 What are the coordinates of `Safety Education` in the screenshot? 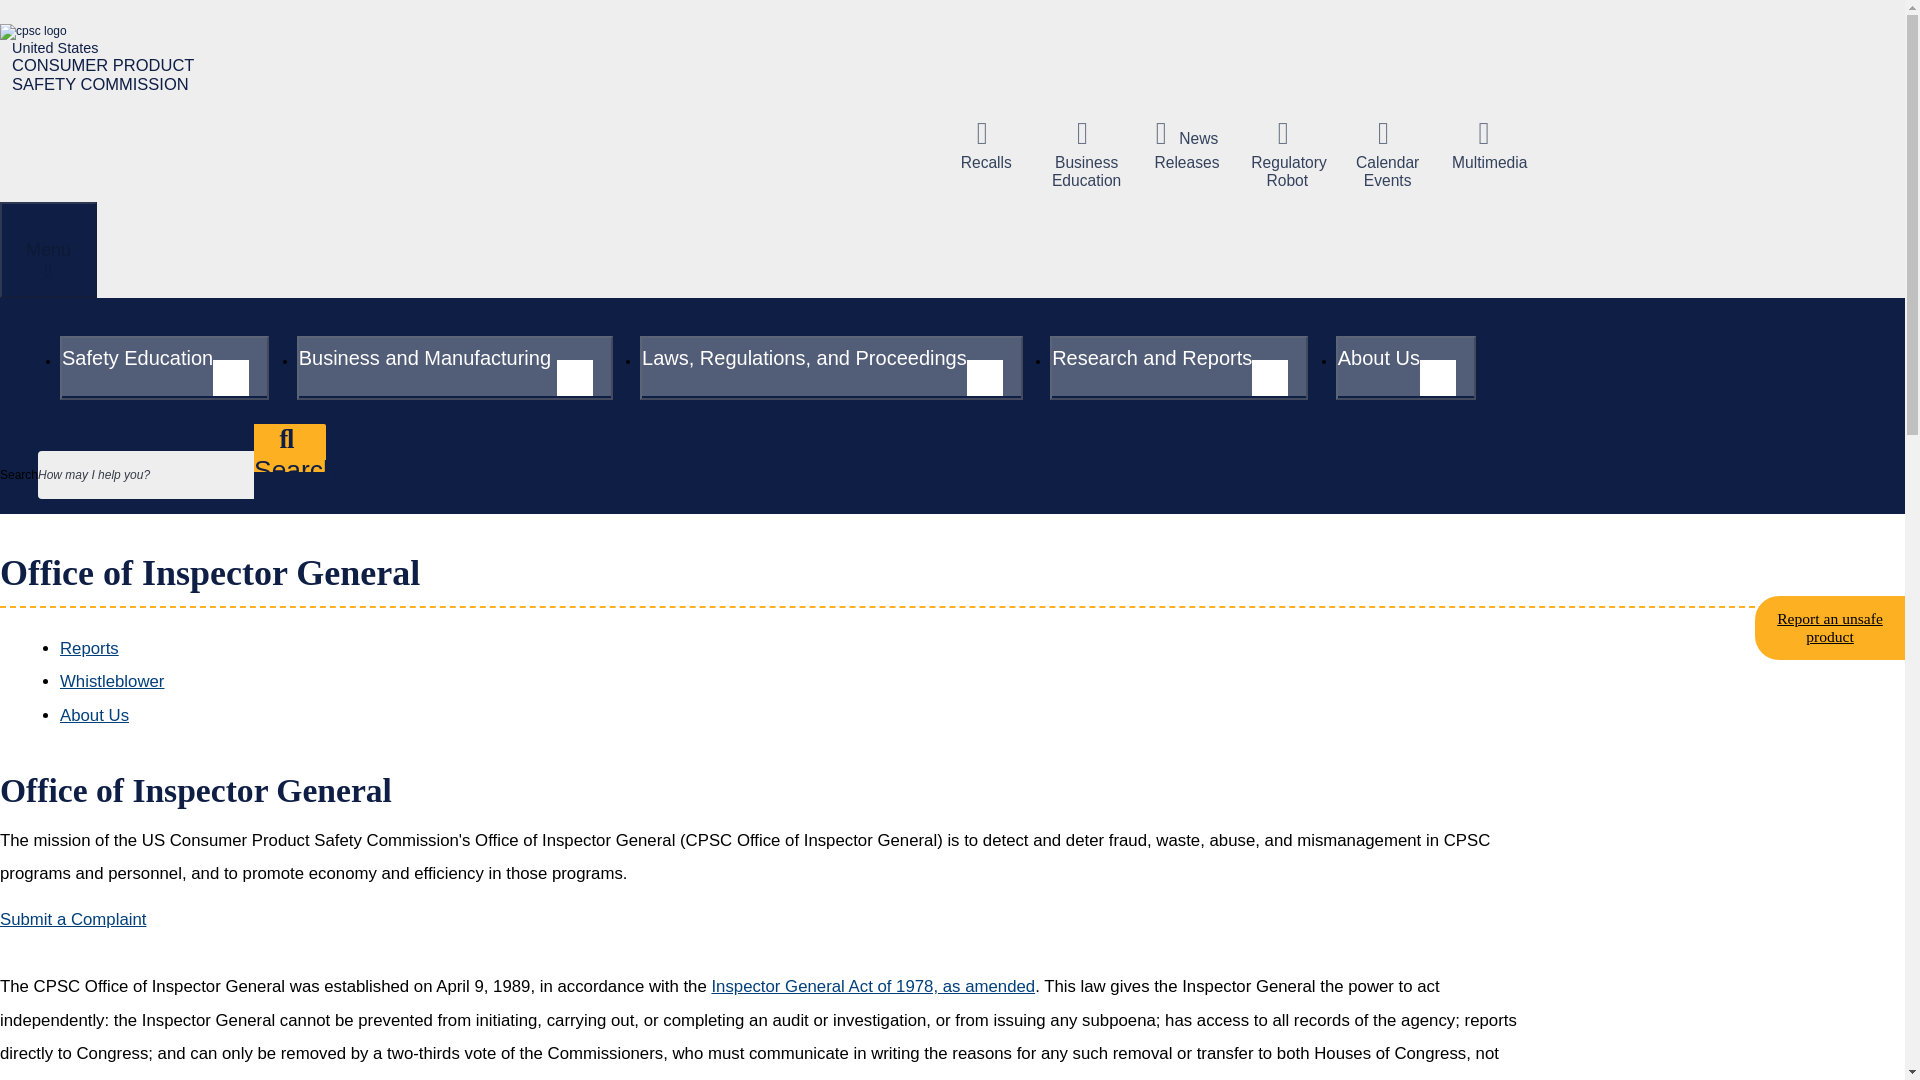 It's located at (164, 367).